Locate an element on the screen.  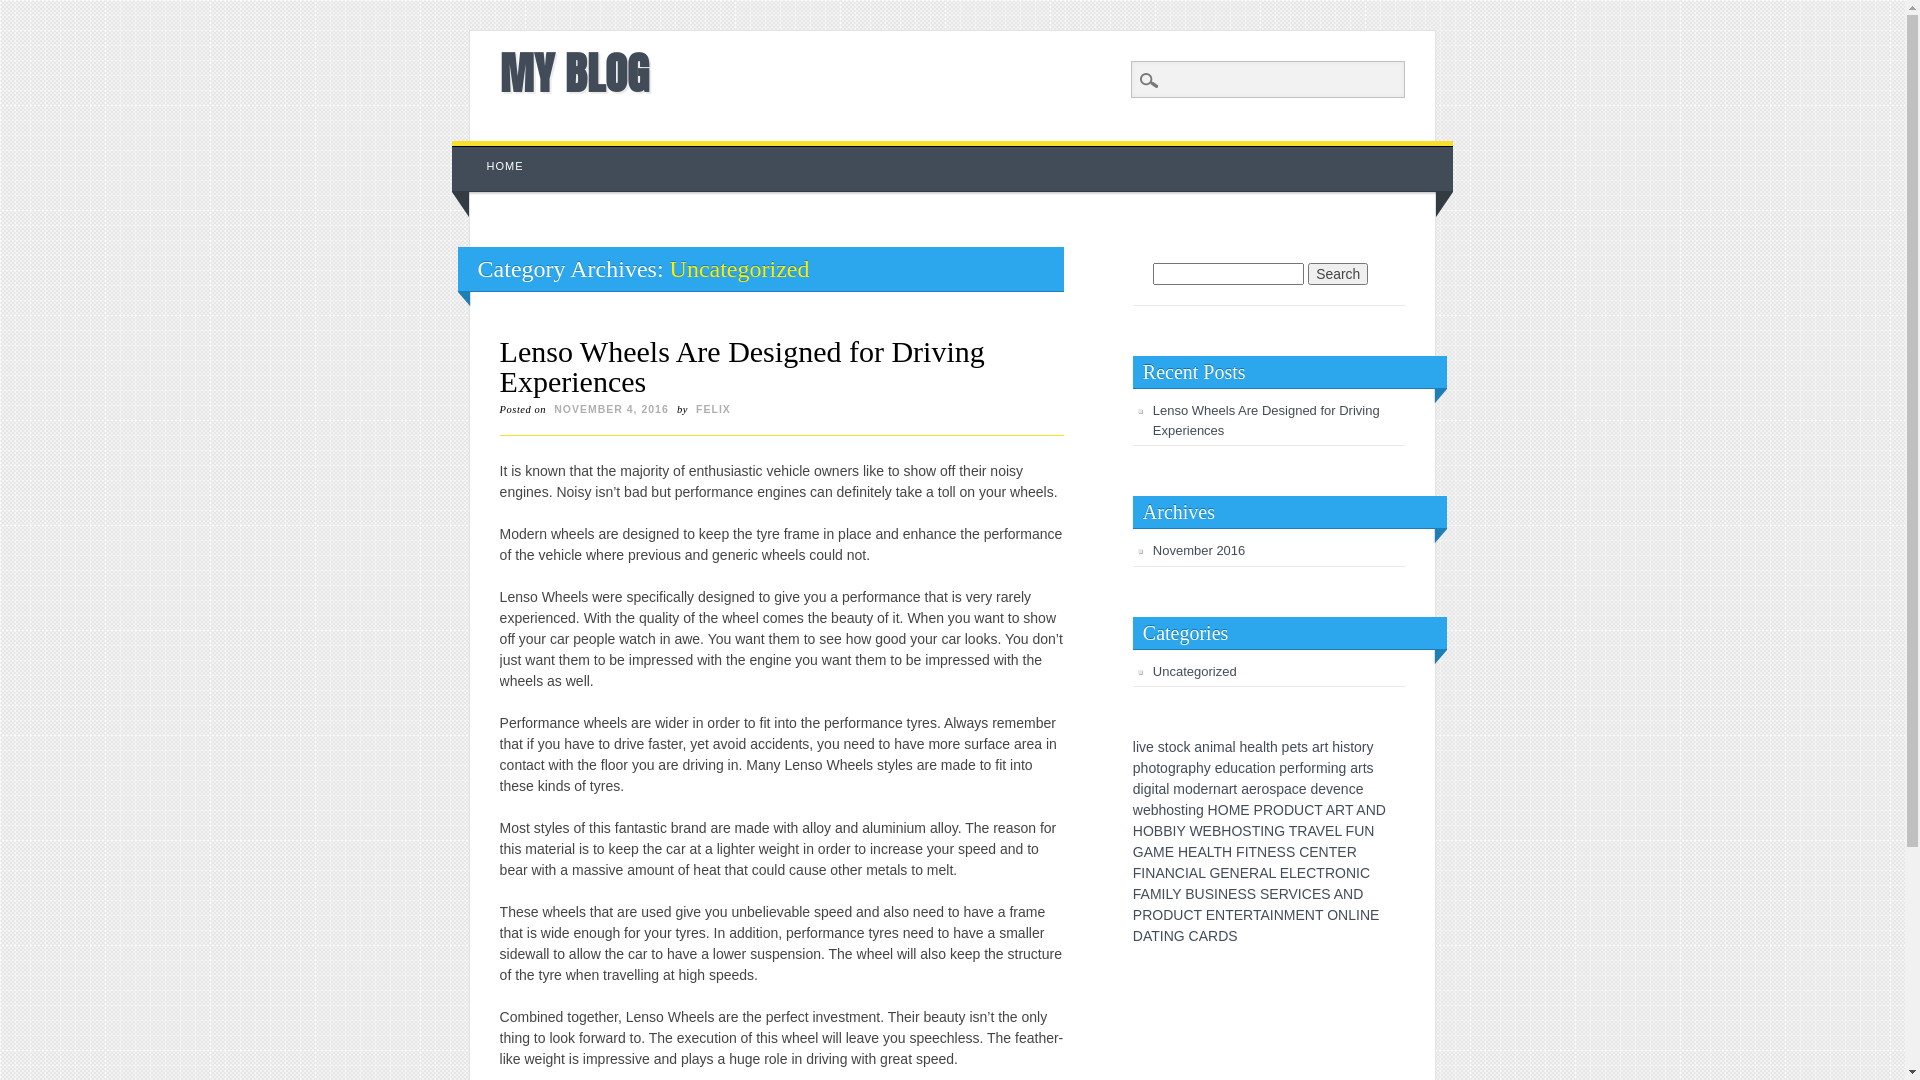
e is located at coordinates (1337, 789).